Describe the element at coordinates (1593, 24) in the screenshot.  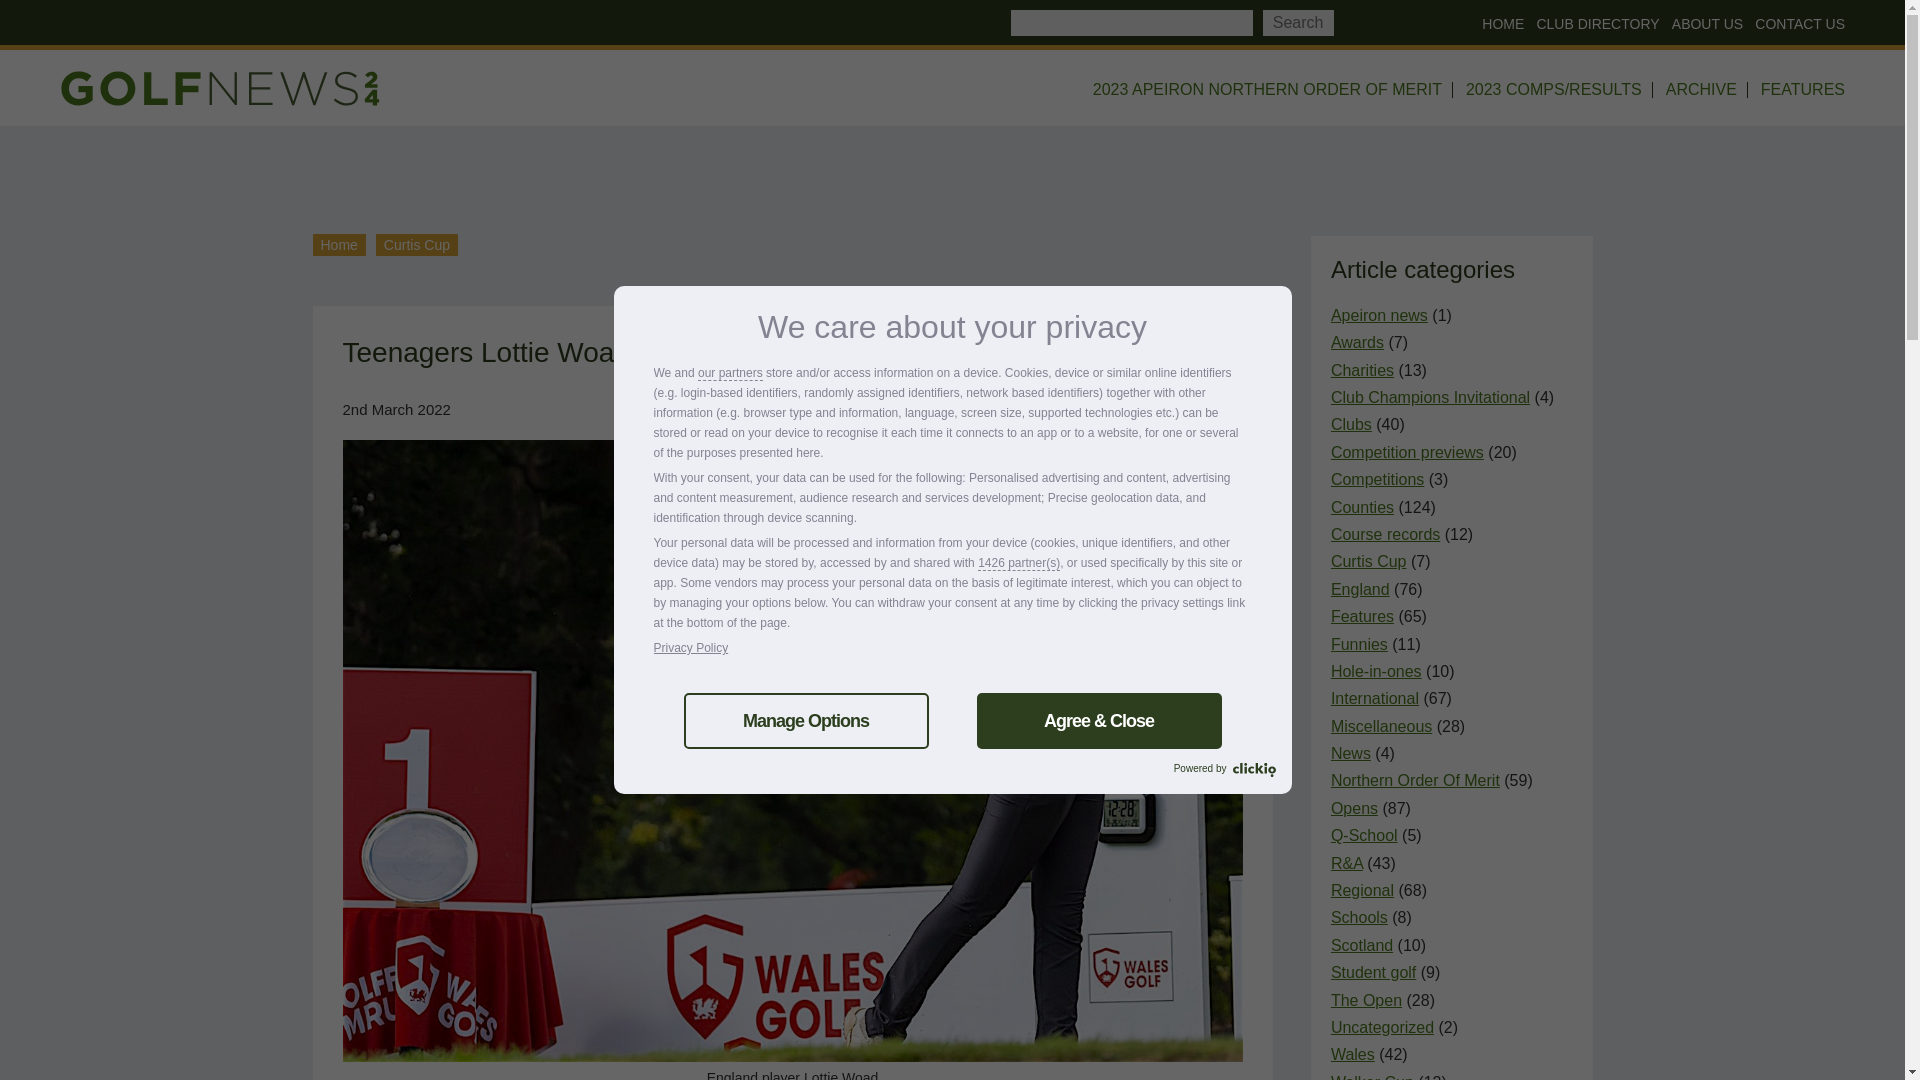
I see `CLUB DIRECTORY` at that location.